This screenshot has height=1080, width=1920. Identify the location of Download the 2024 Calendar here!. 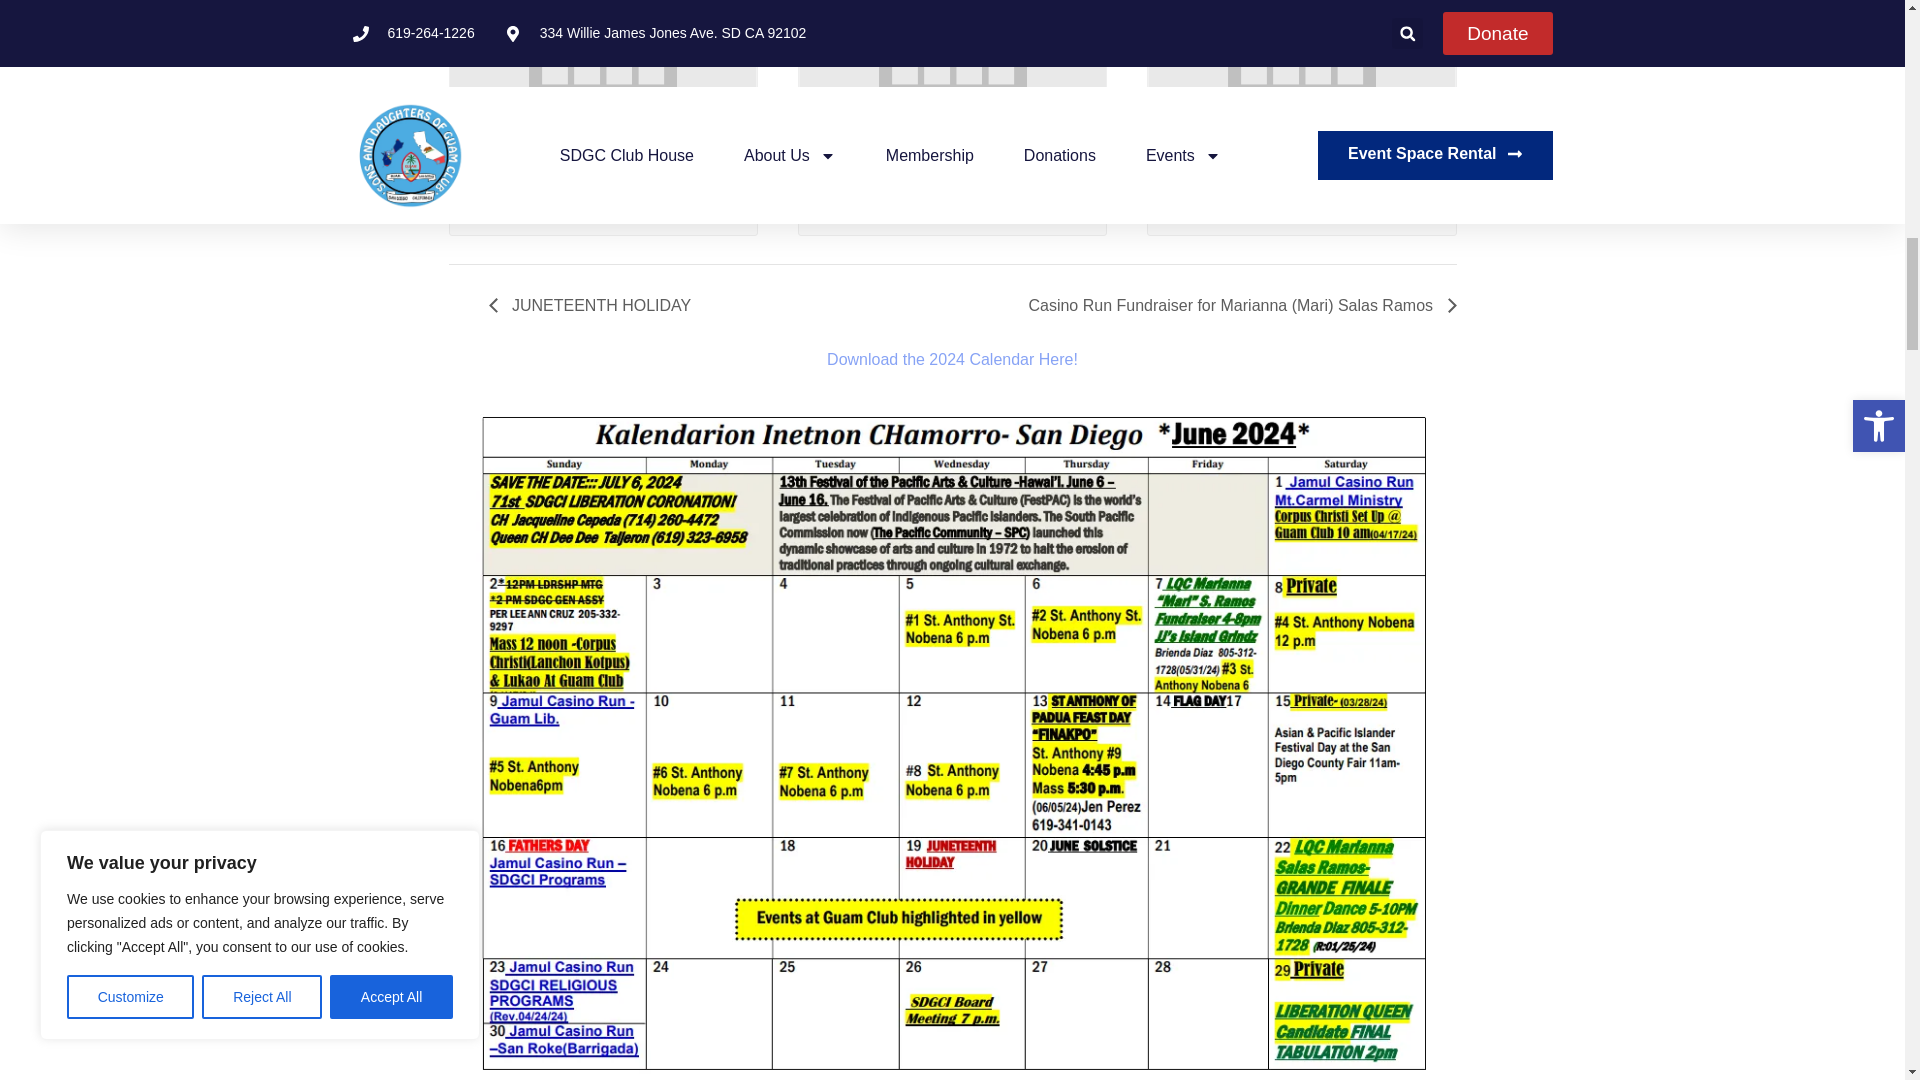
(952, 360).